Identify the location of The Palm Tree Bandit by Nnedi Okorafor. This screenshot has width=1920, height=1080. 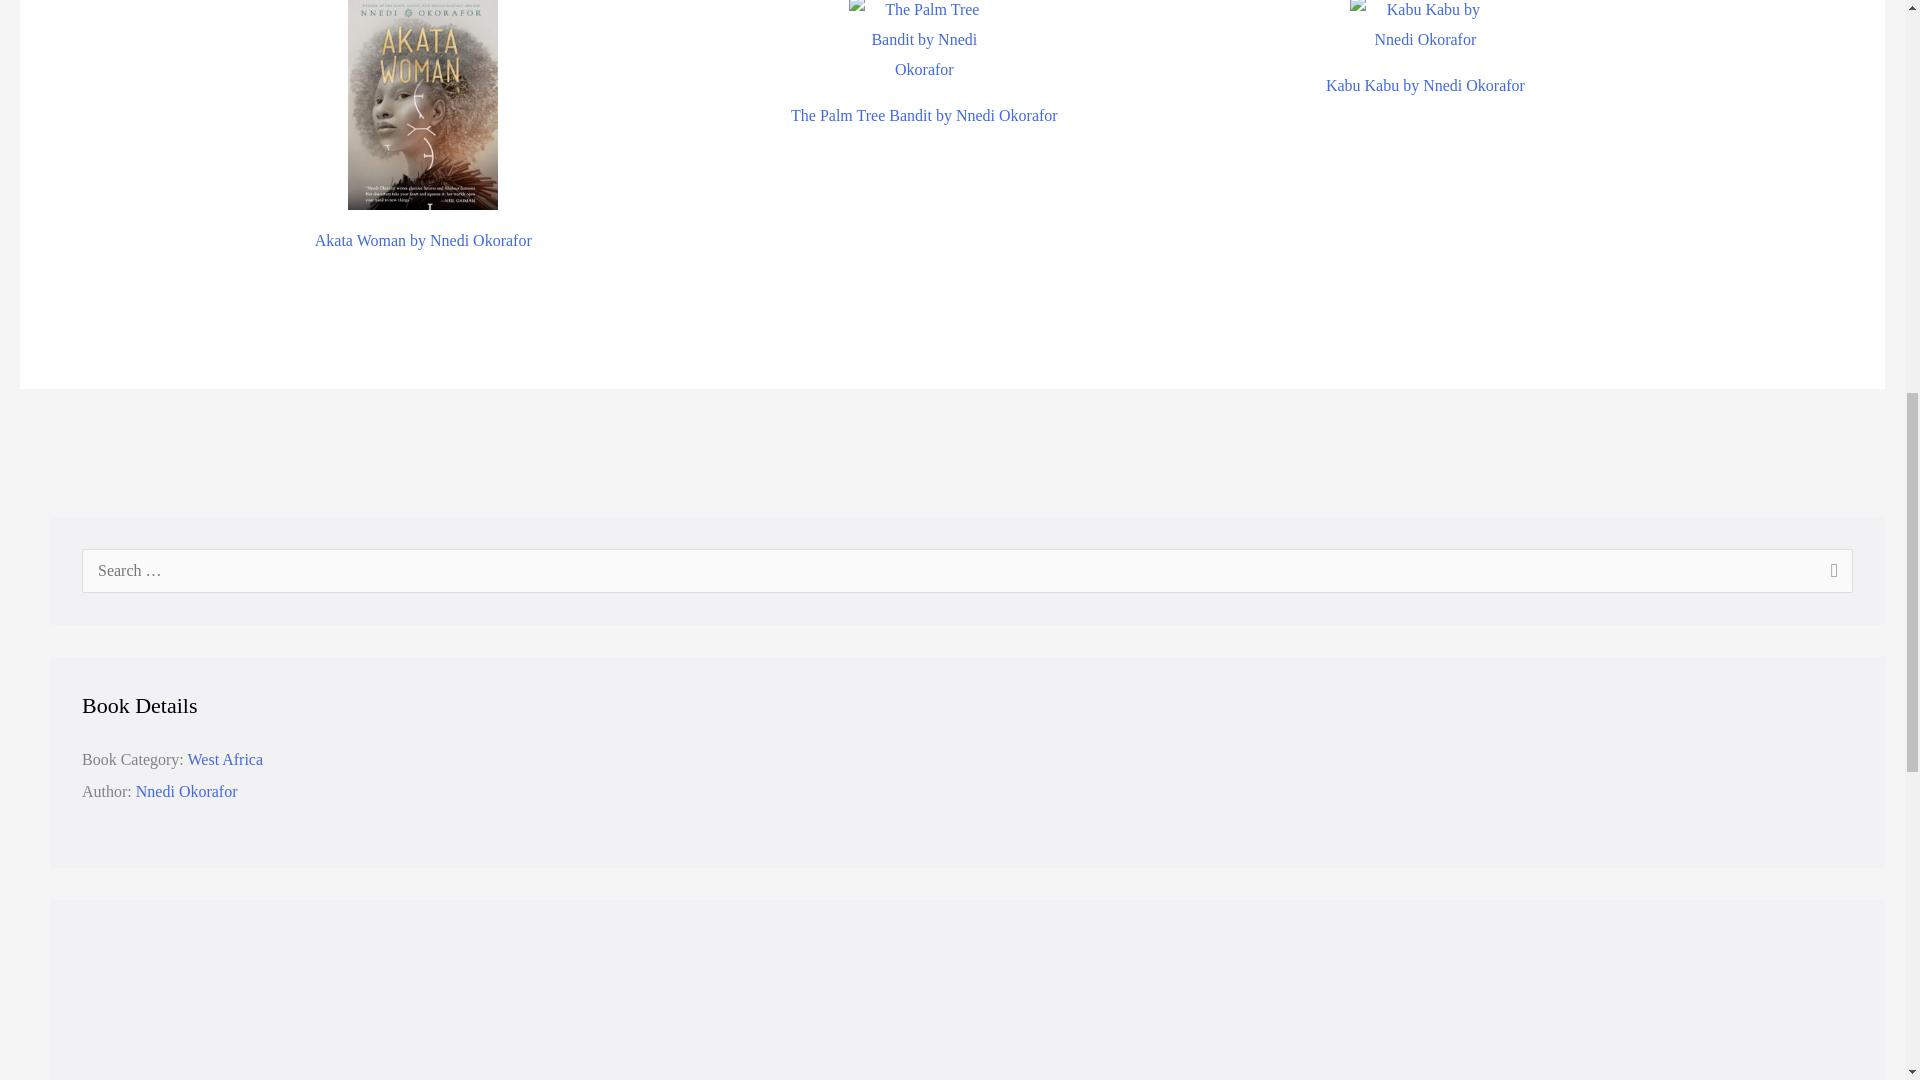
(924, 80).